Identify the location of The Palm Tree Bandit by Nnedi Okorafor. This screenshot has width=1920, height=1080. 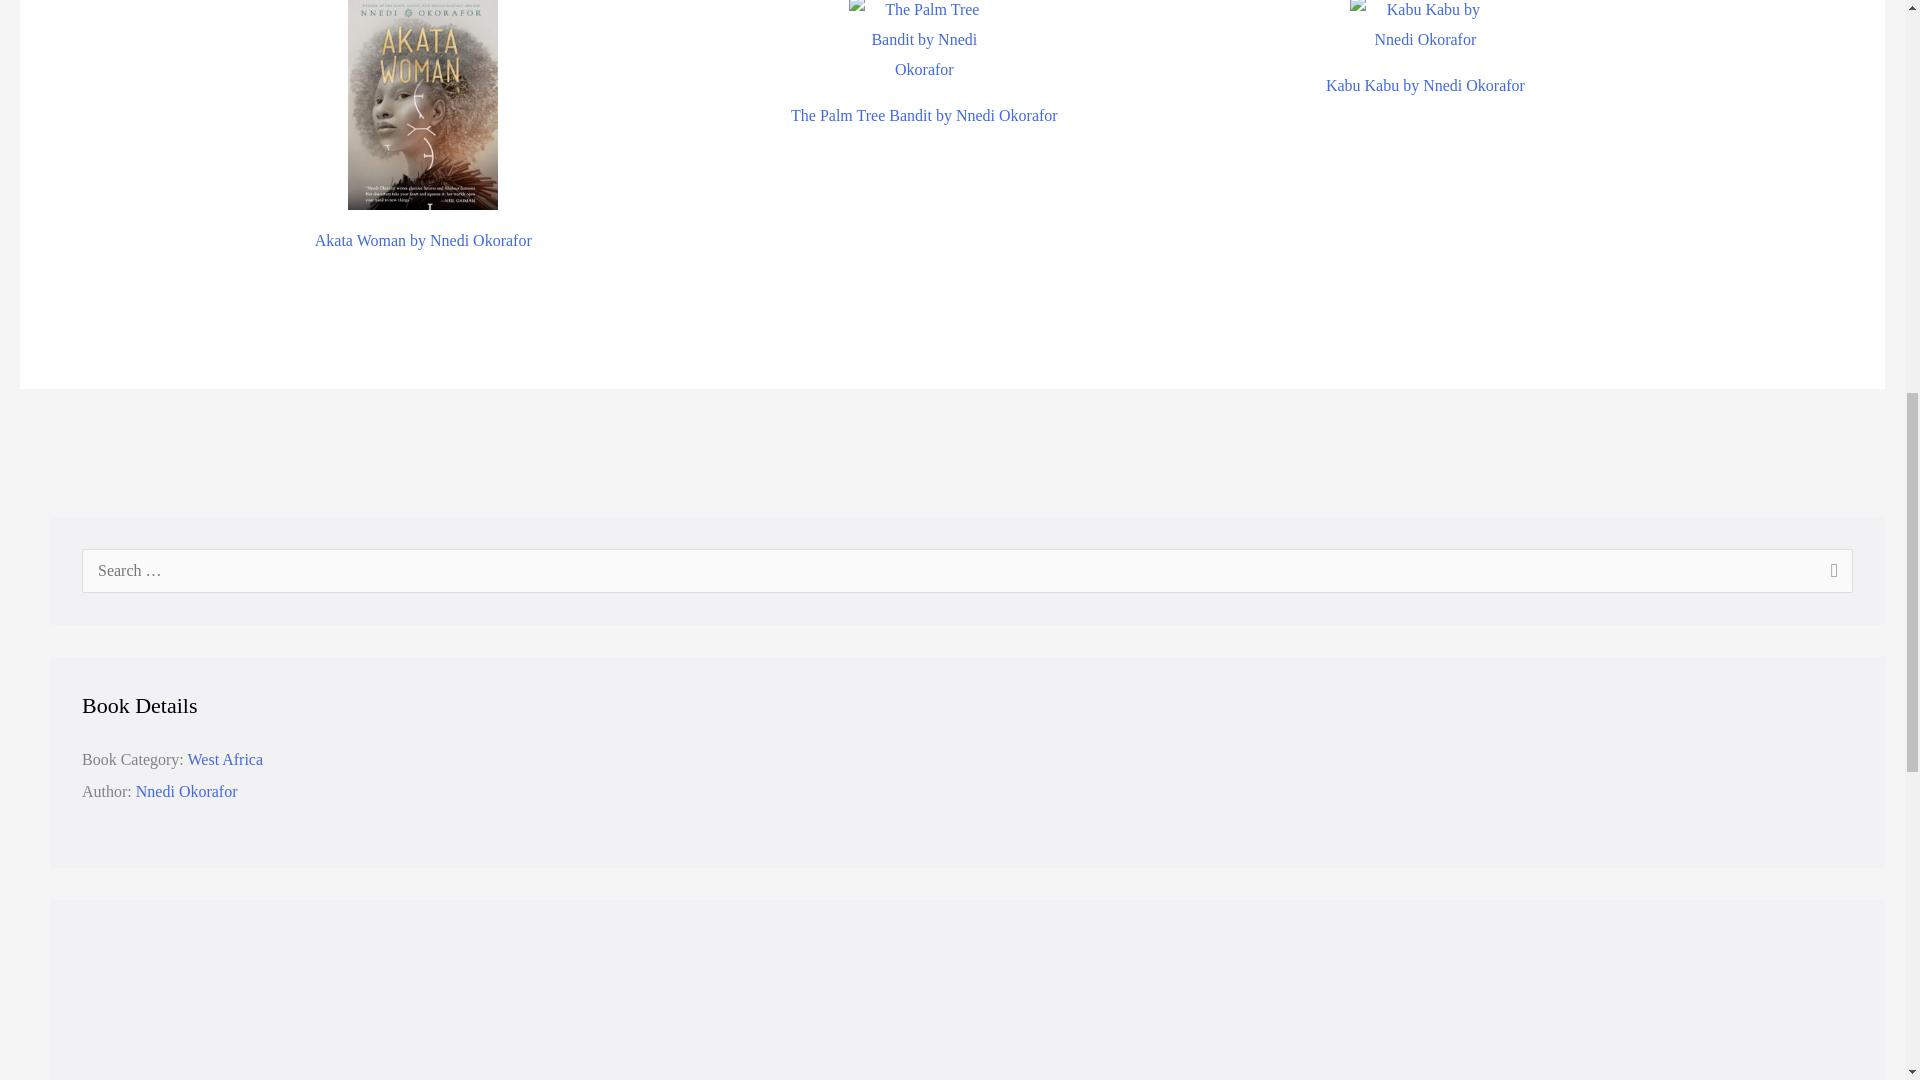
(924, 80).